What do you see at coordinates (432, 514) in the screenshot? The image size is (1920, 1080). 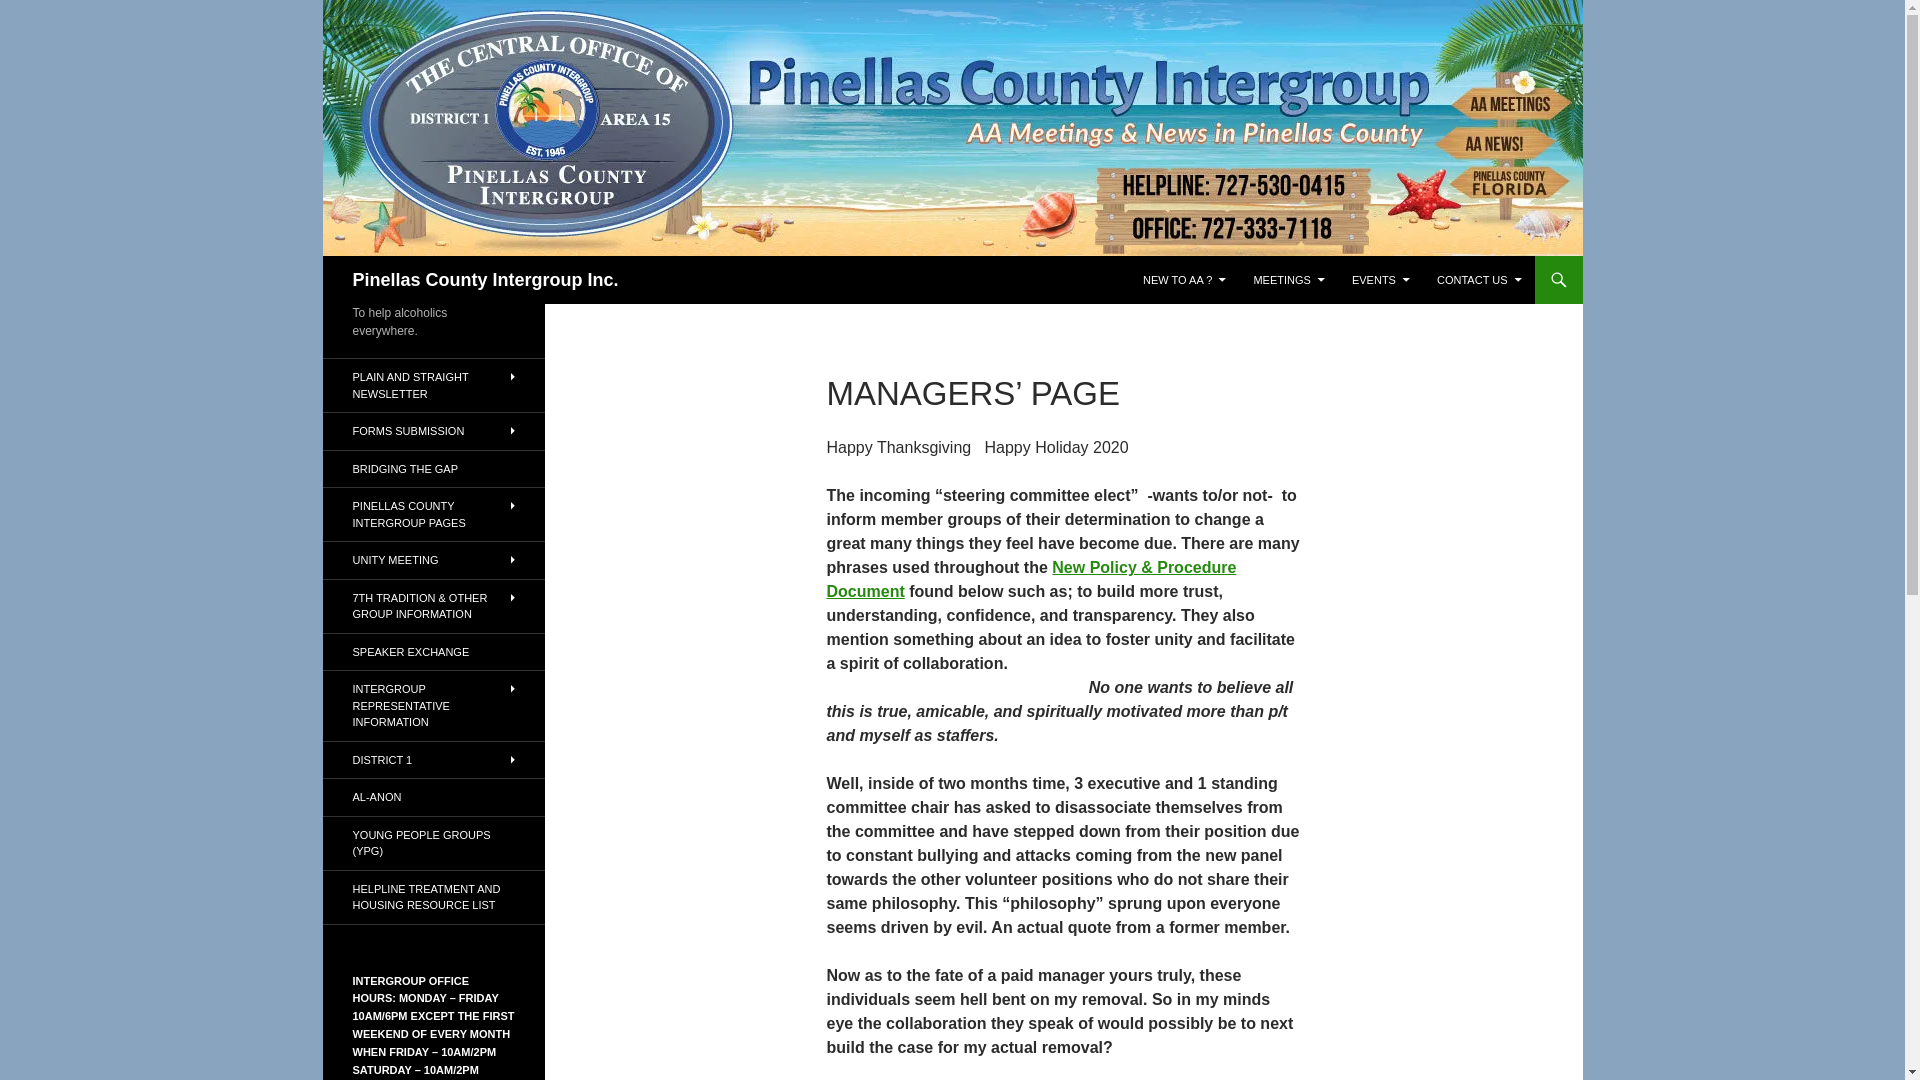 I see `PINELLAS COUNTY INTERGROUP PAGES` at bounding box center [432, 514].